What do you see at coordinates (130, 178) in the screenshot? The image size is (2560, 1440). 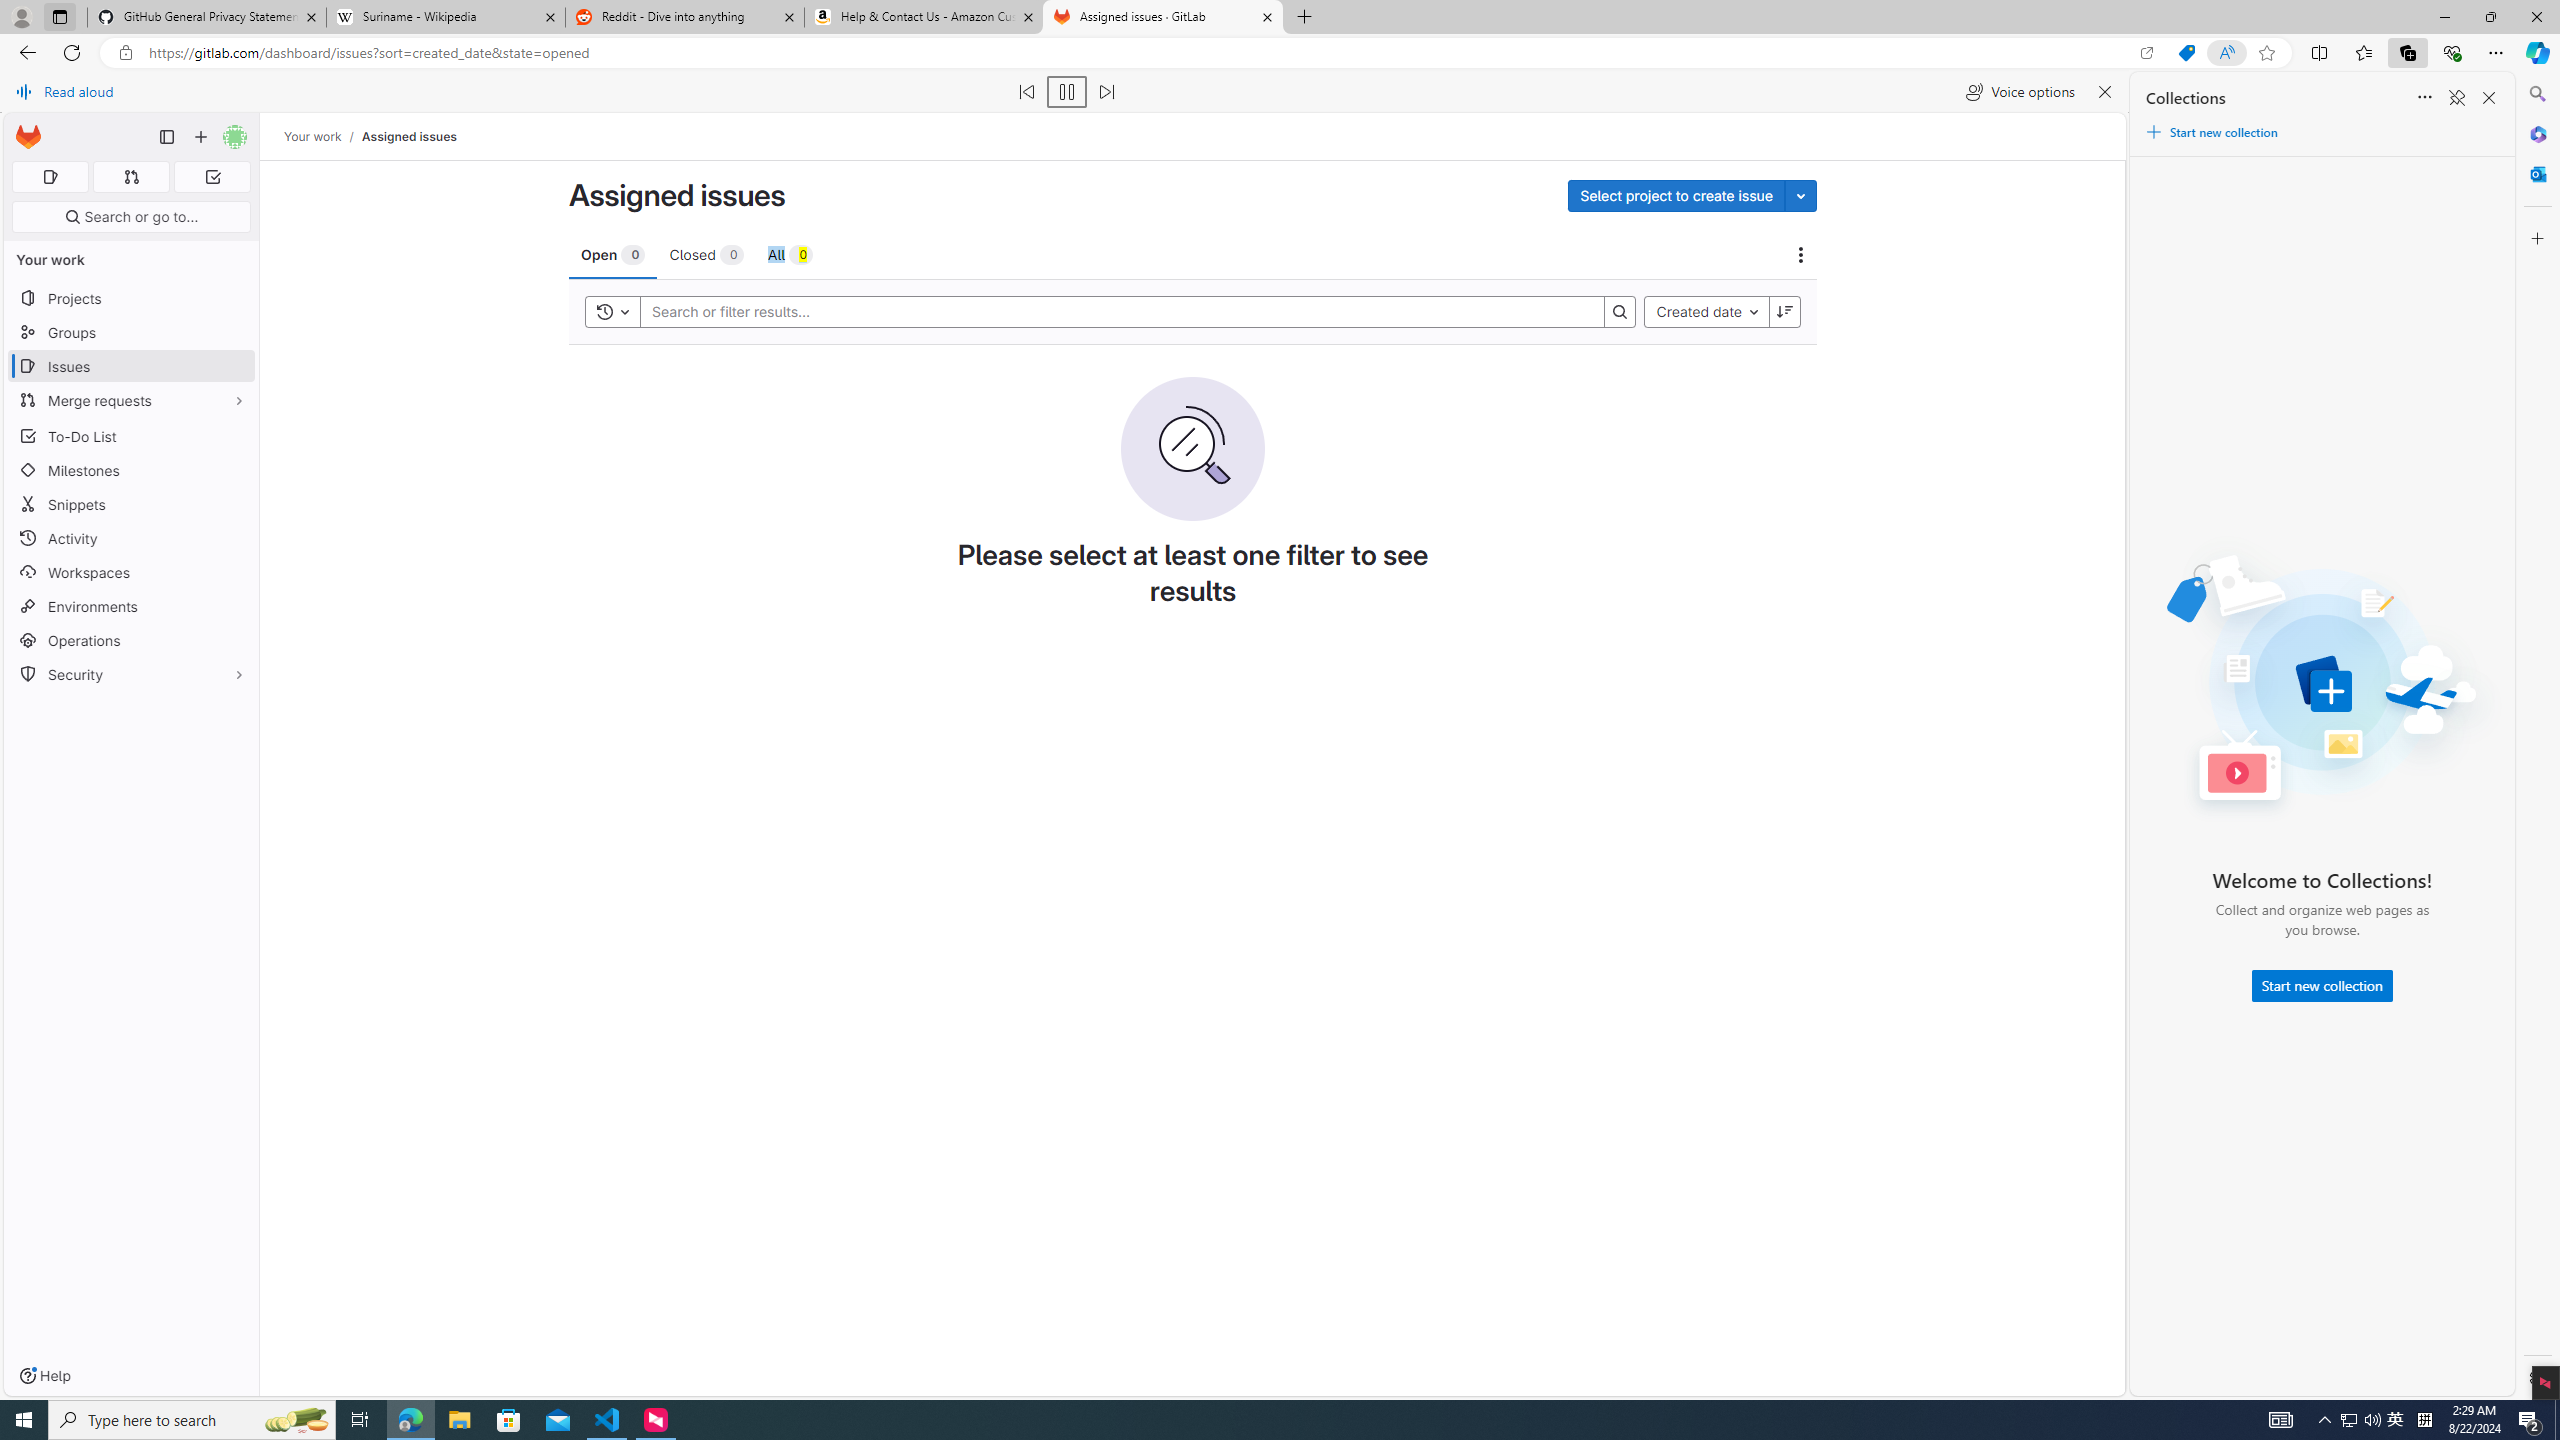 I see `Merge requests 0` at bounding box center [130, 178].